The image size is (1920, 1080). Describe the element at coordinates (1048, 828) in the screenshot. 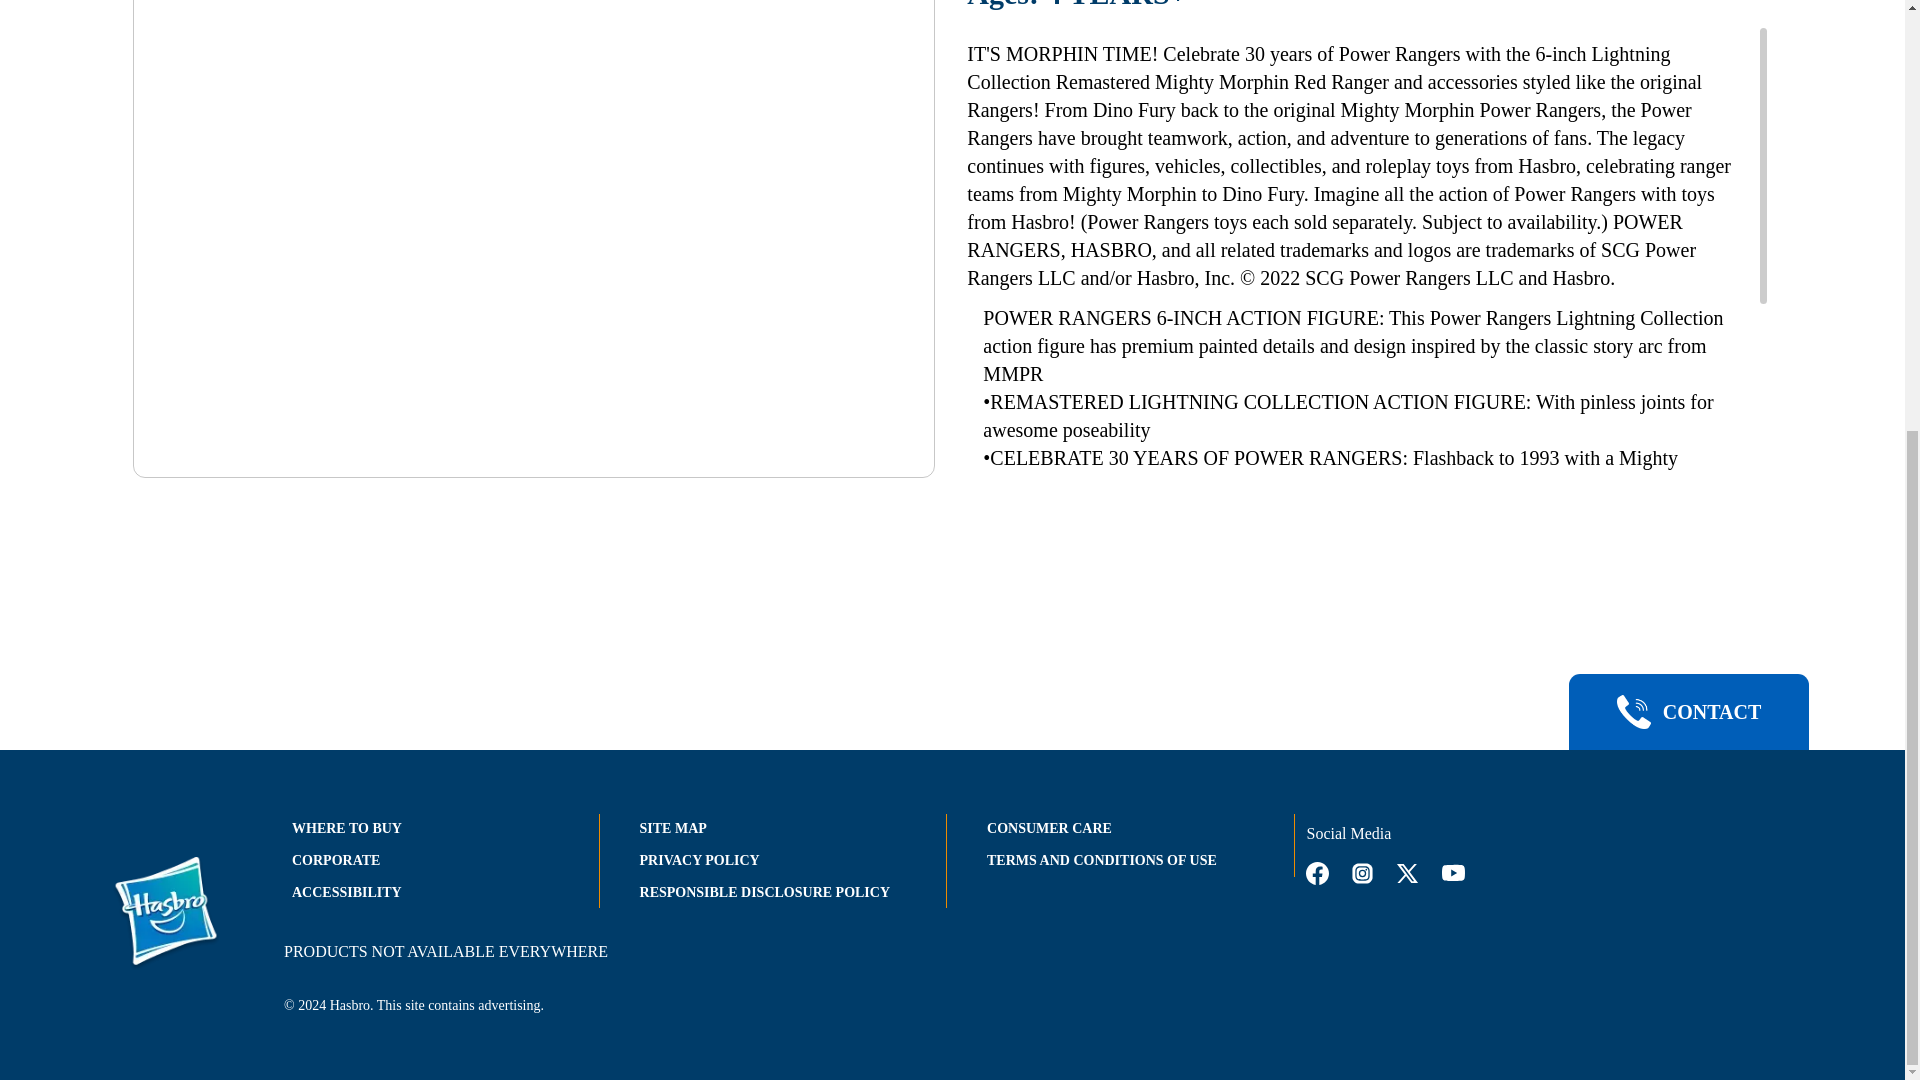

I see `CONSUMER CARE` at that location.